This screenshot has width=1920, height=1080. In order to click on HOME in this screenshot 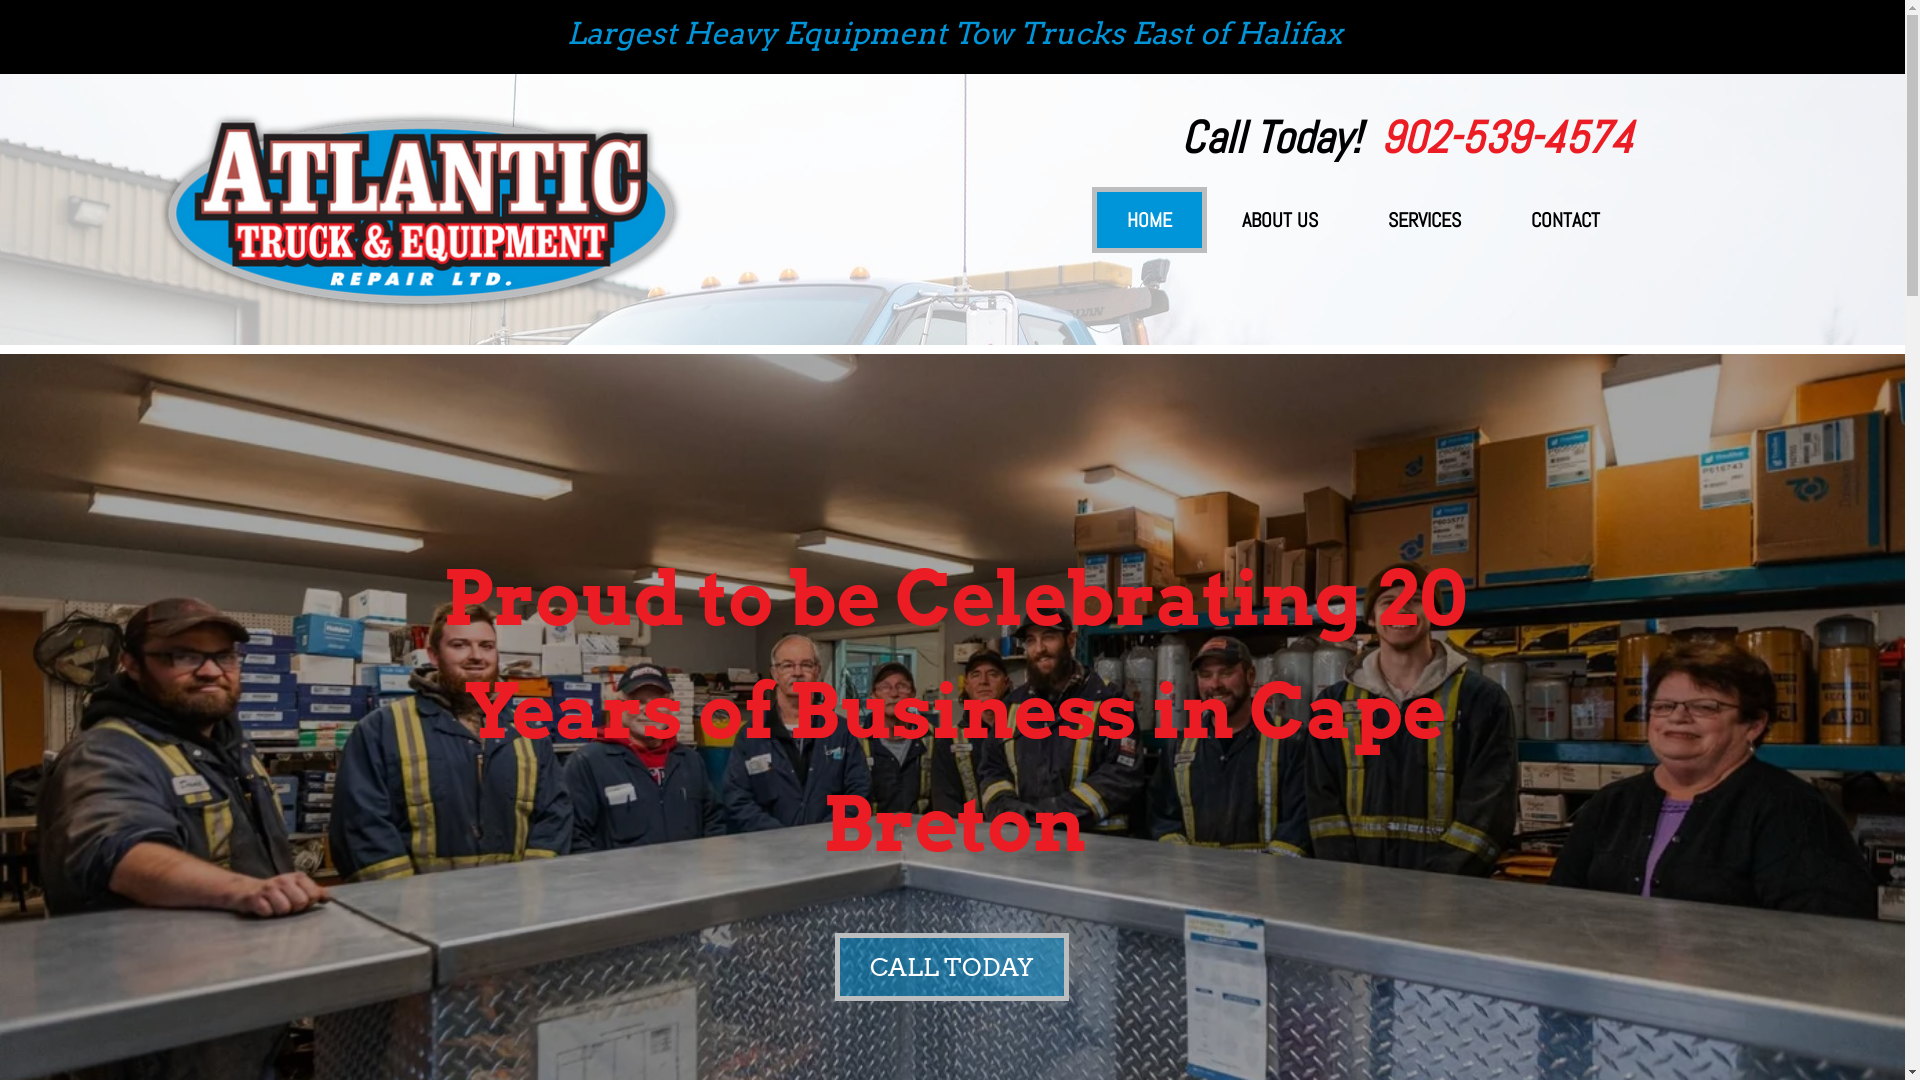, I will do `click(1150, 219)`.